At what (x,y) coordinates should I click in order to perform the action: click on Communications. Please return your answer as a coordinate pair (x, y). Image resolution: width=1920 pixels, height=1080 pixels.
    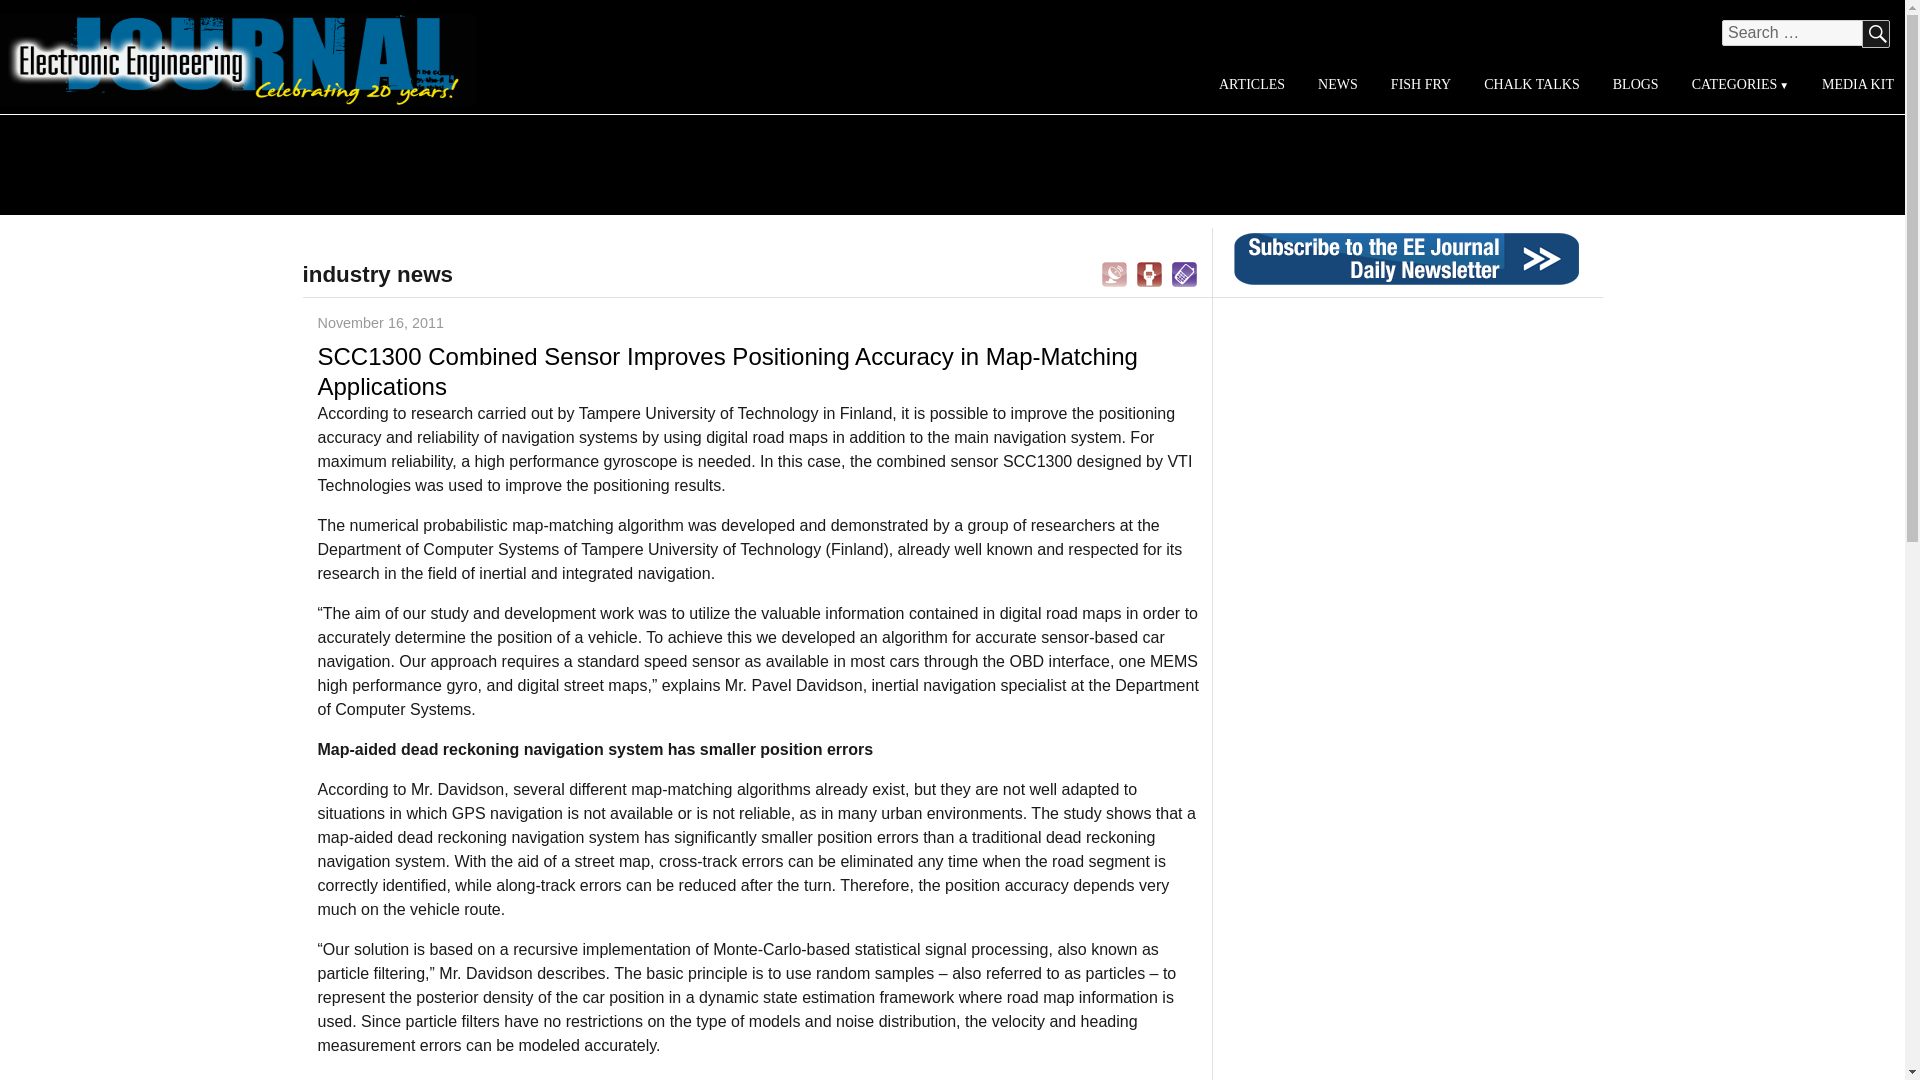
    Looking at the image, I should click on (1114, 272).